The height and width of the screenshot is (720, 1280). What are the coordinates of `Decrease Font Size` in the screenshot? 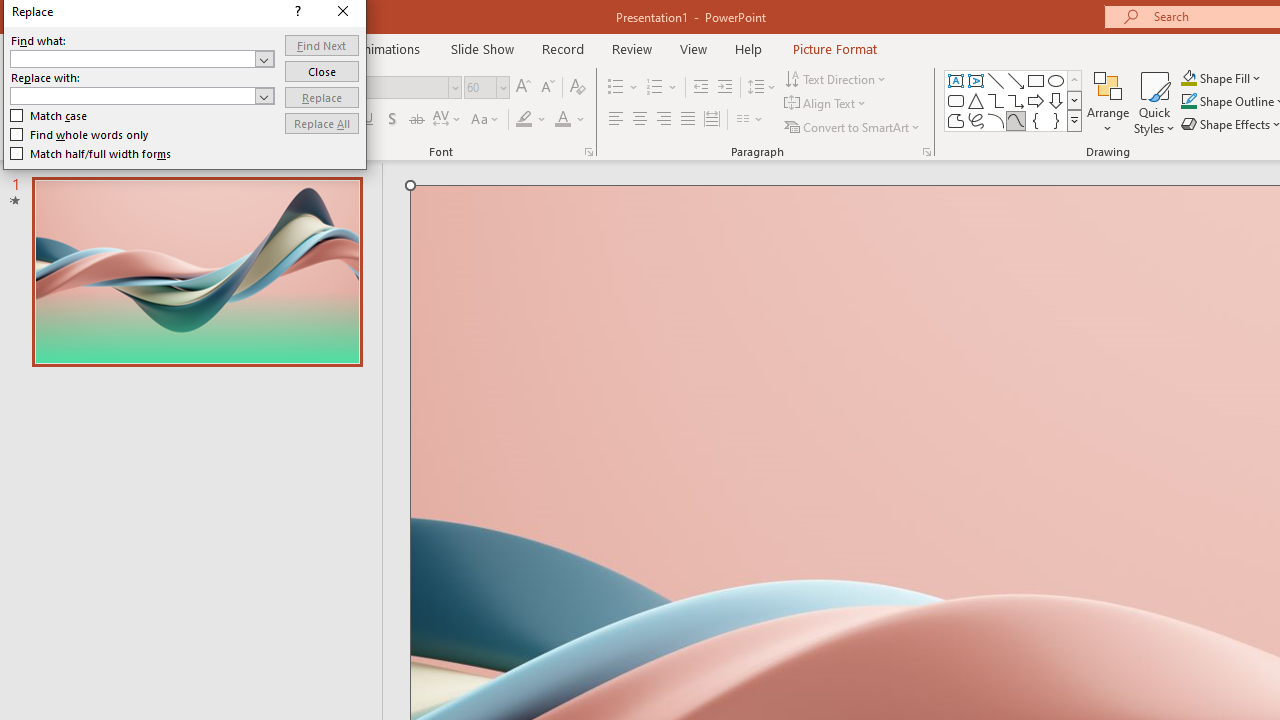 It's located at (547, 88).